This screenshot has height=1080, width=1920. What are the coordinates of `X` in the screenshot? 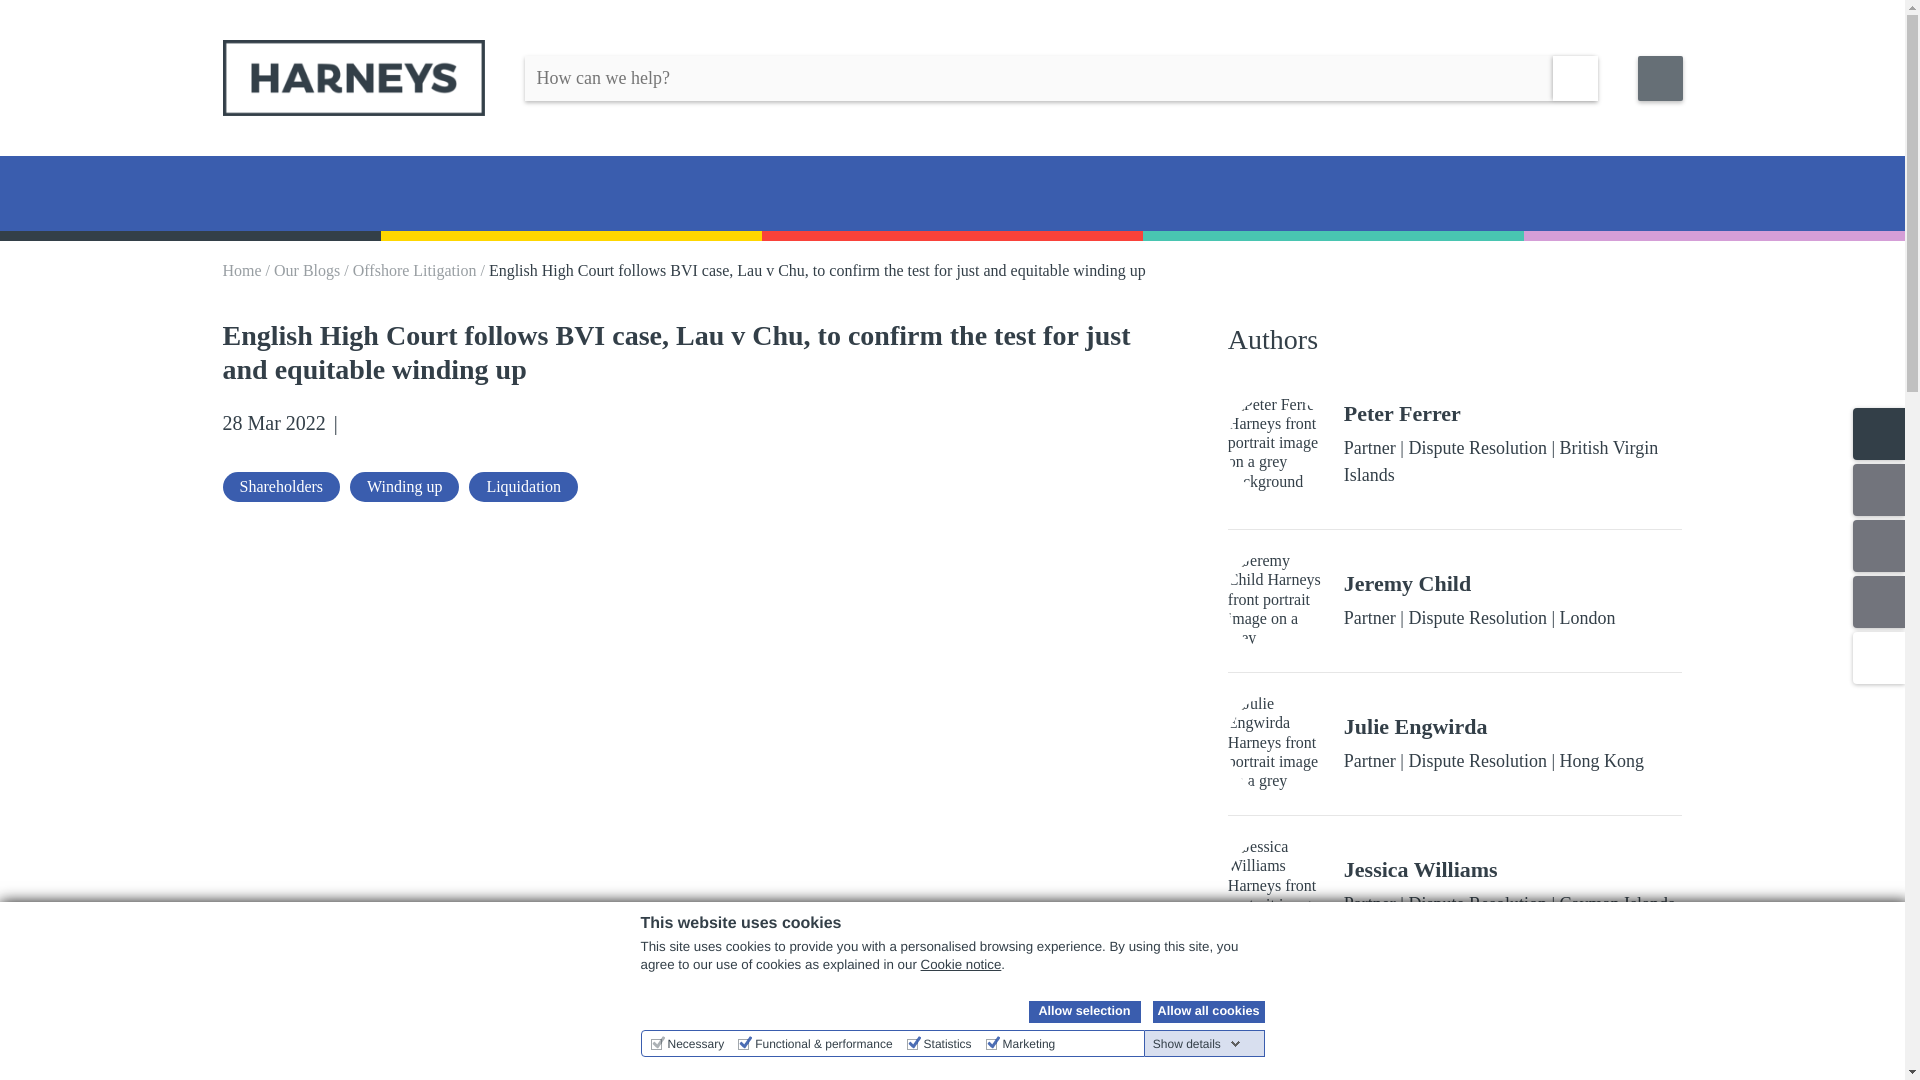 It's located at (390, 424).